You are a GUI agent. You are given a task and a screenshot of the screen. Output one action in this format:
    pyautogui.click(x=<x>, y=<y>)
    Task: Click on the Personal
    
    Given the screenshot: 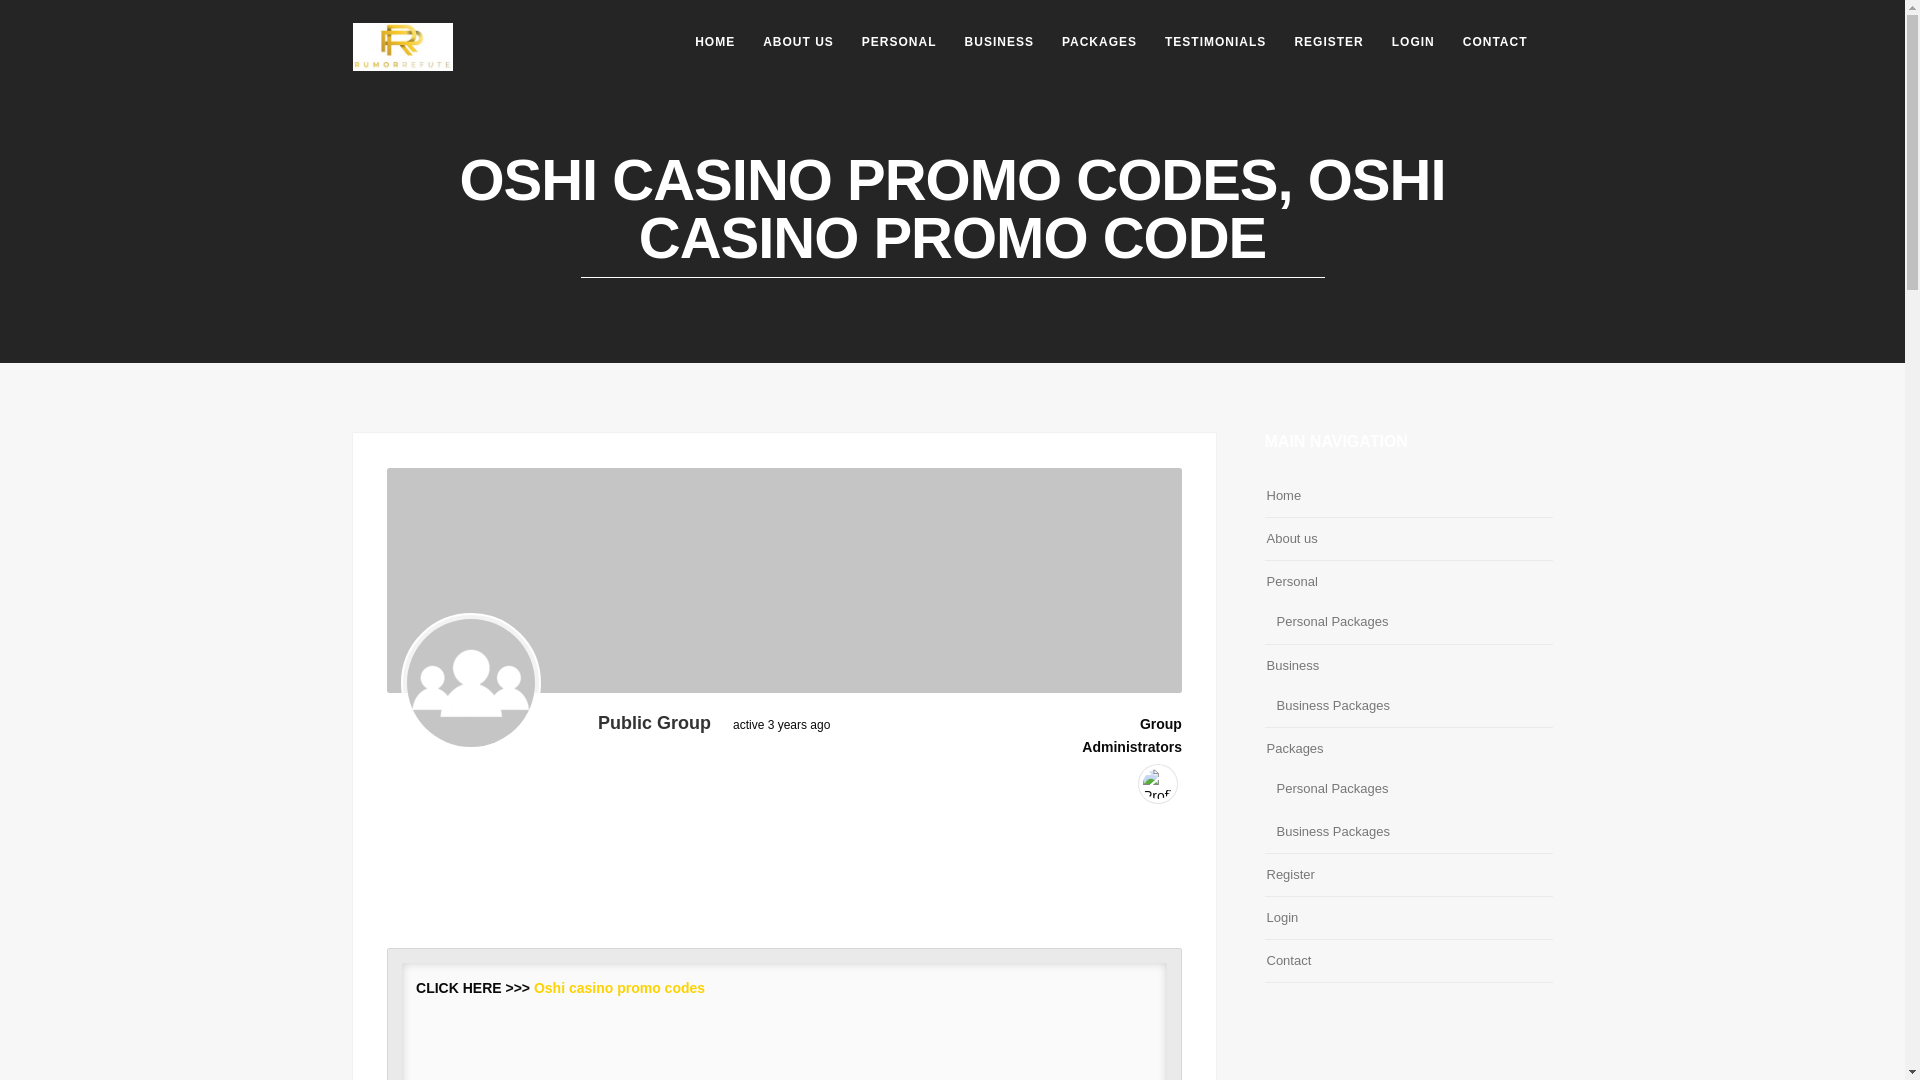 What is the action you would take?
    pyautogui.click(x=1291, y=582)
    